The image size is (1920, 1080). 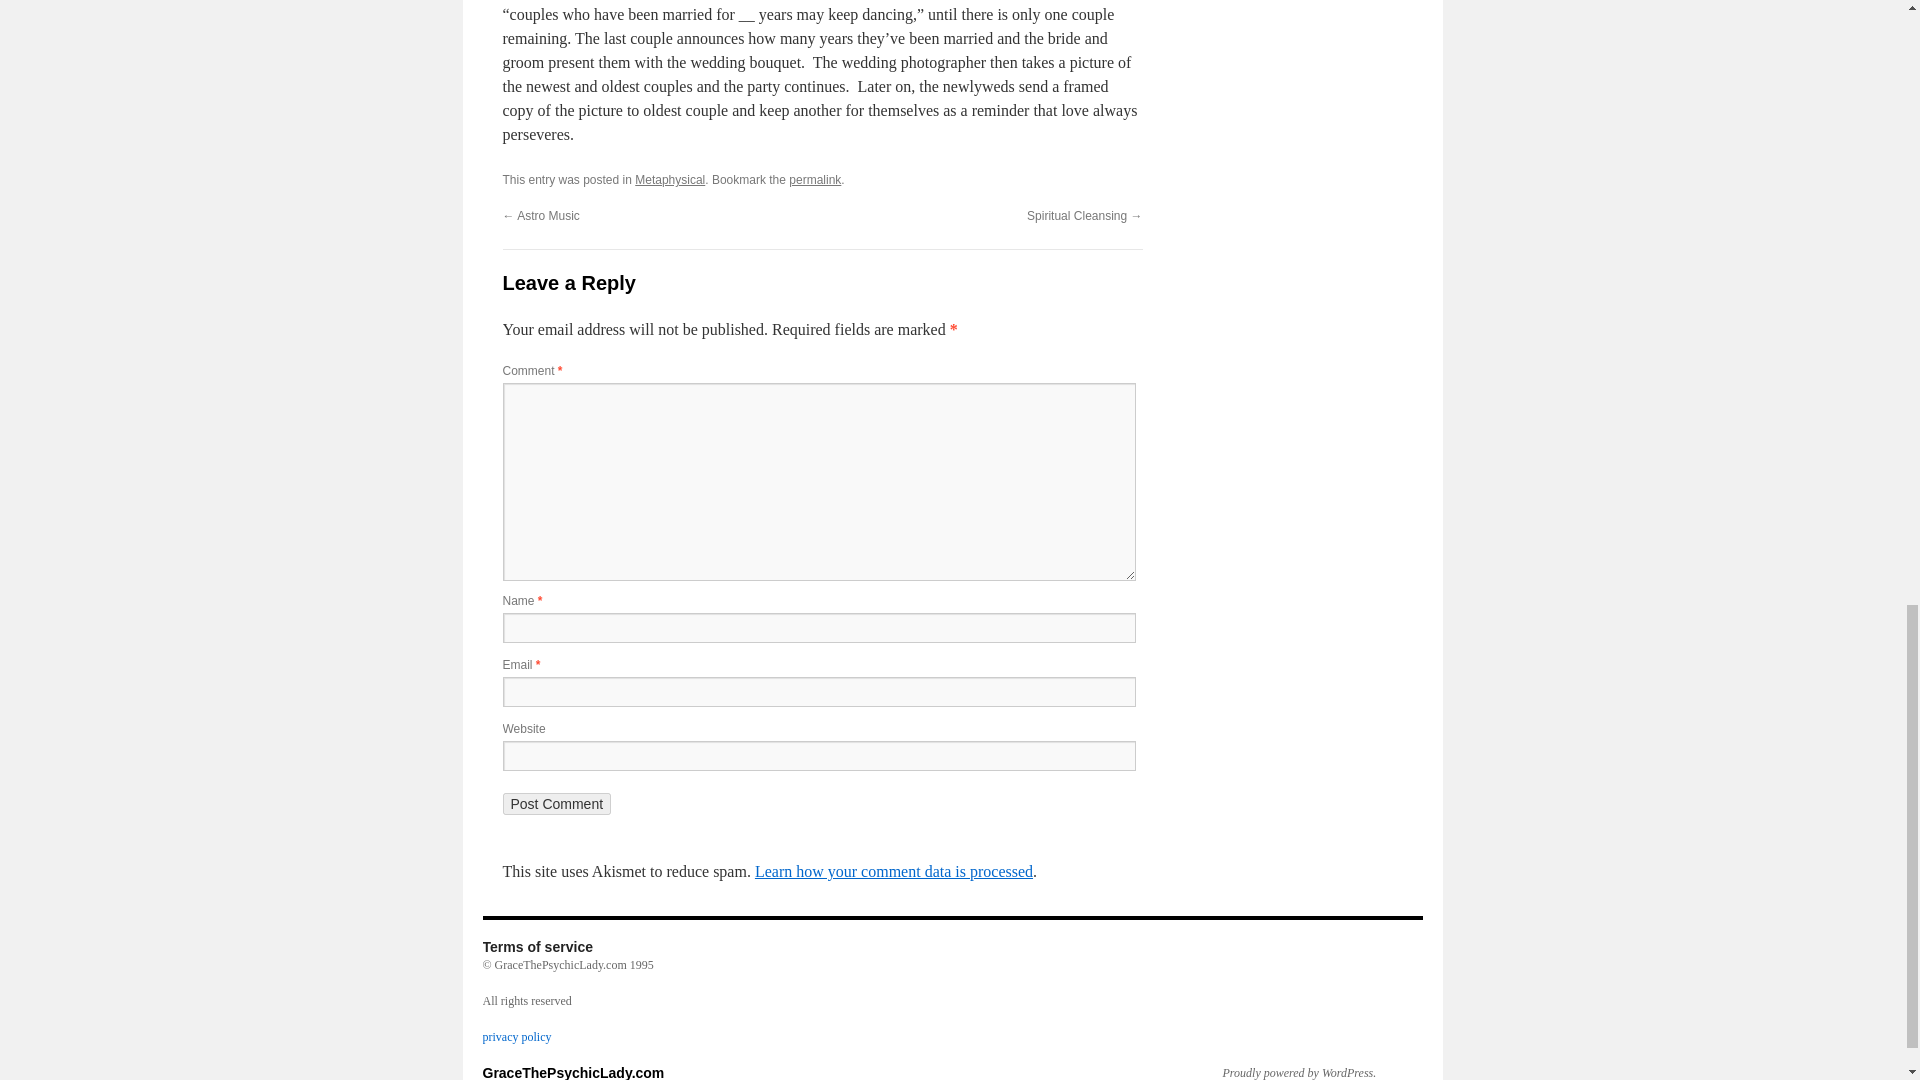 I want to click on Learn how your comment data is processed, so click(x=893, y=871).